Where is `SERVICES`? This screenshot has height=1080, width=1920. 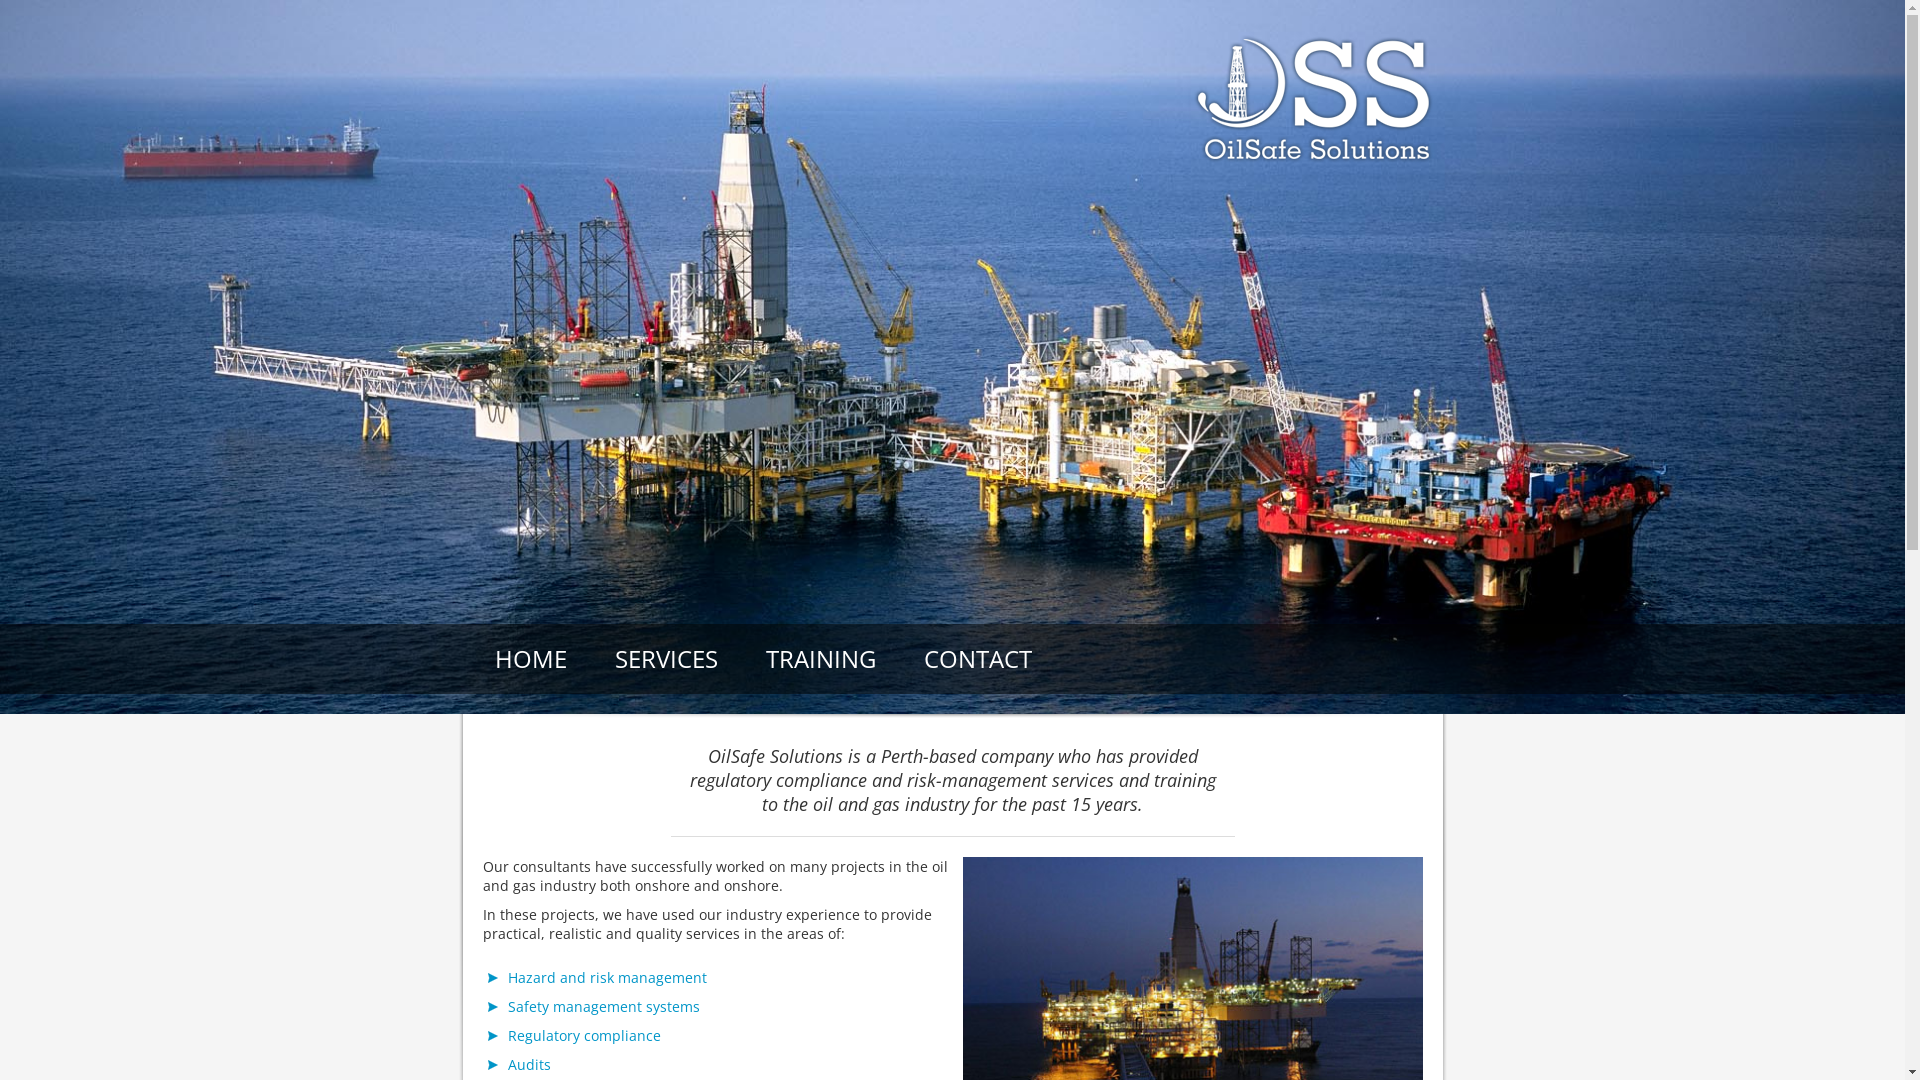
SERVICES is located at coordinates (666, 659).